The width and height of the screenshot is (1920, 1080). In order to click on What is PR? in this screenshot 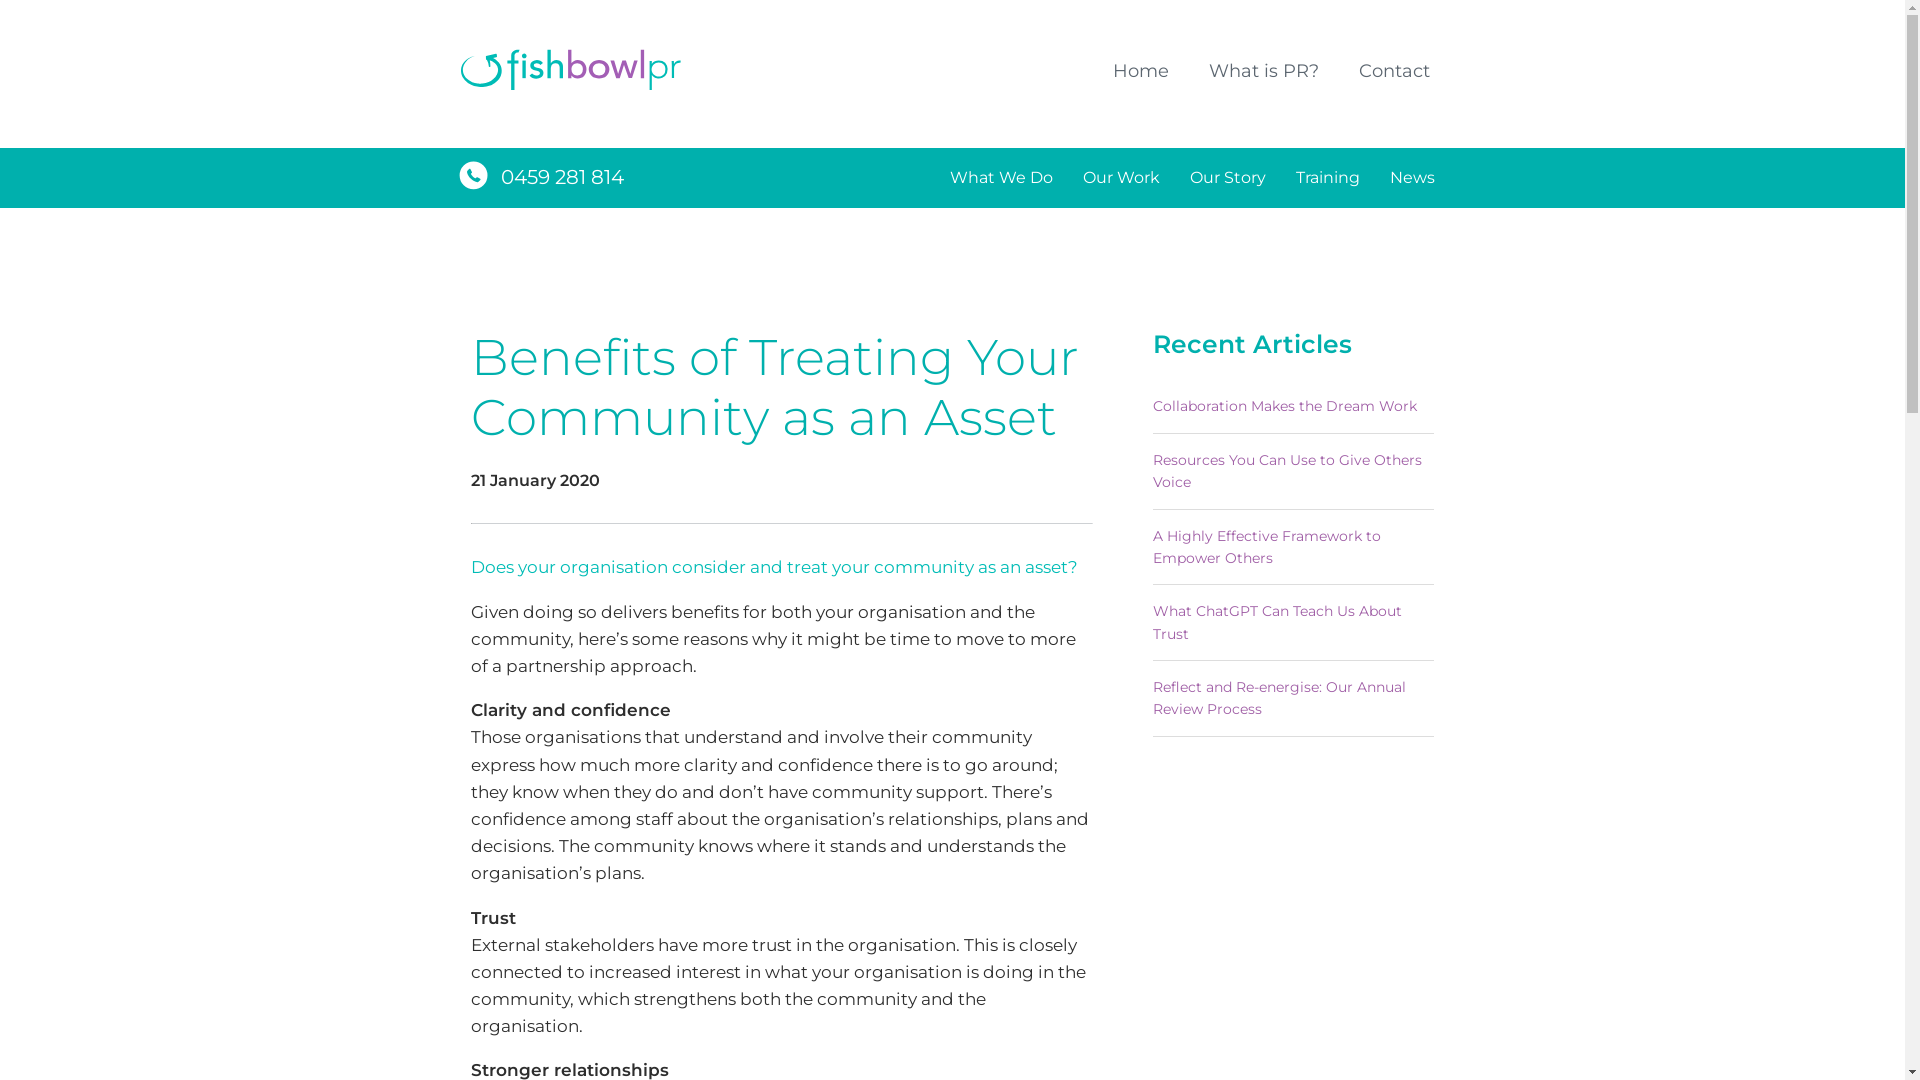, I will do `click(1263, 72)`.